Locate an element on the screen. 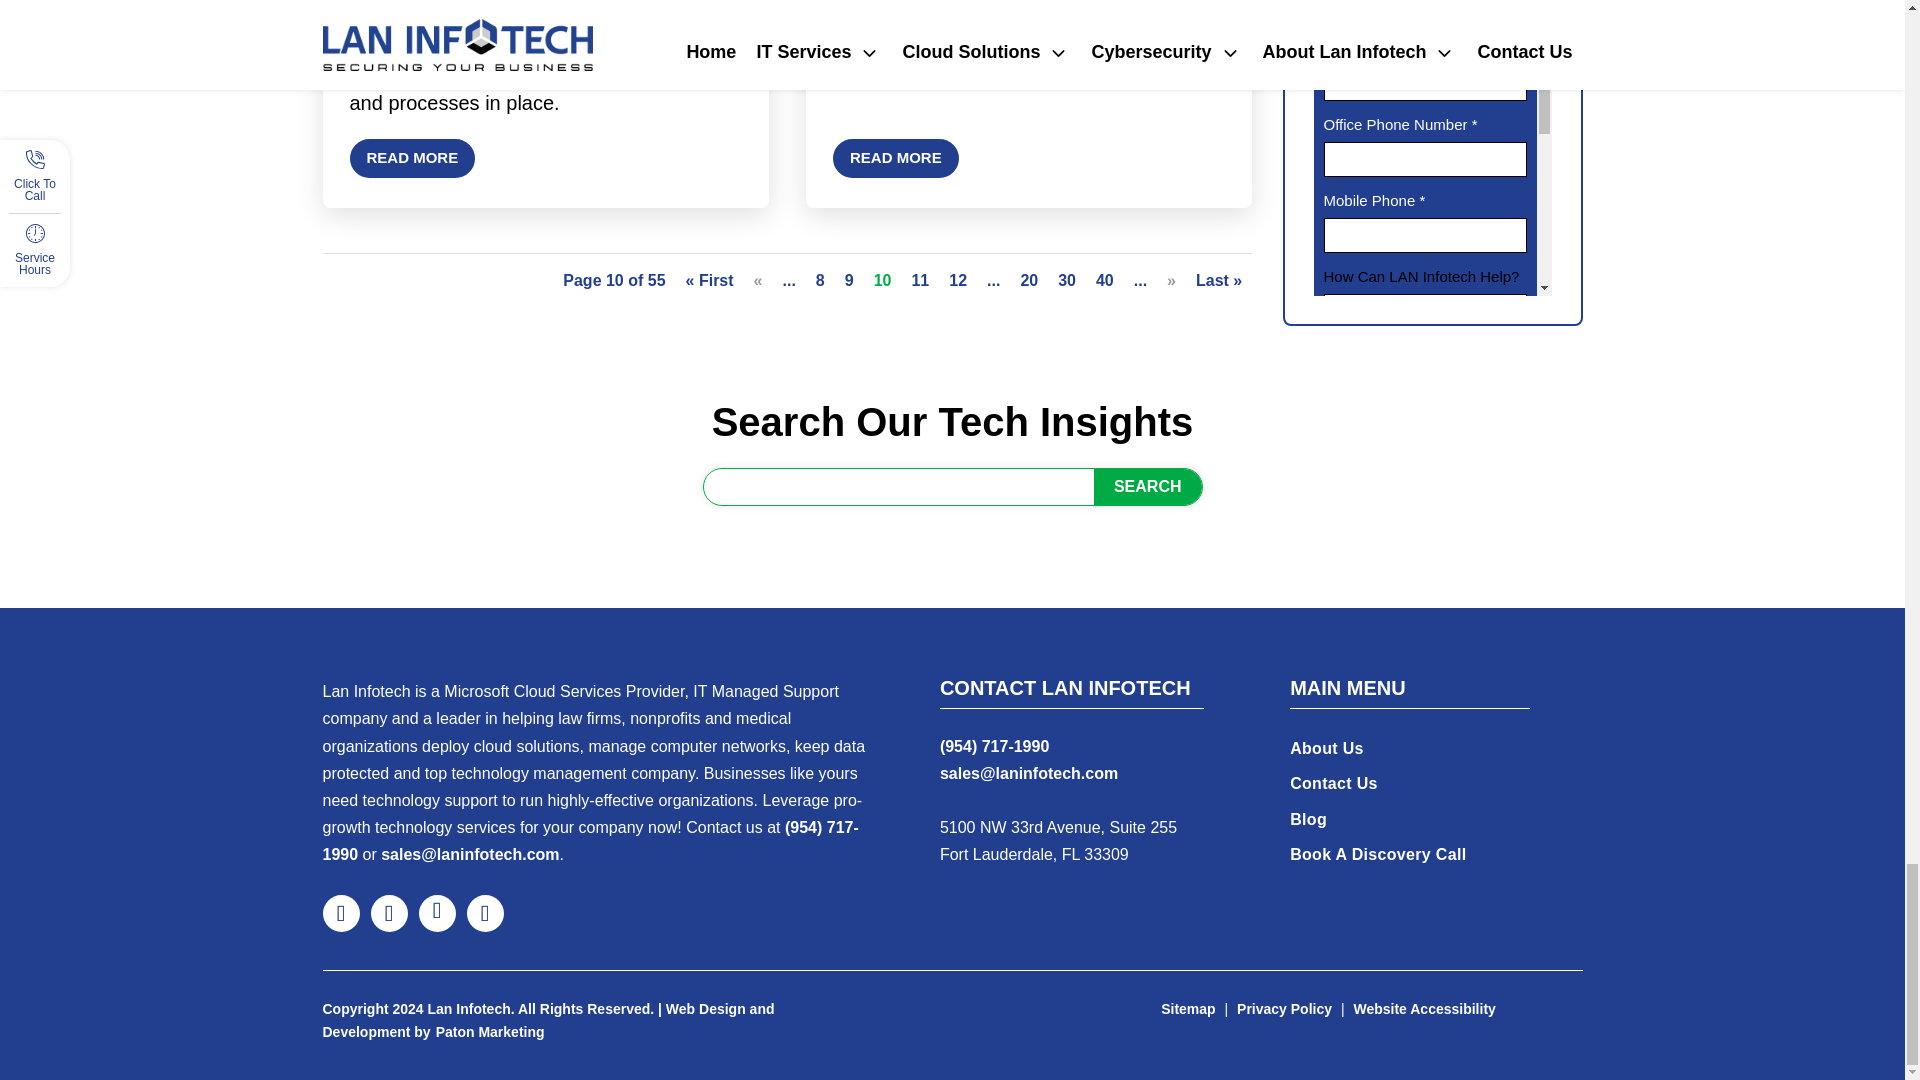 This screenshot has width=1920, height=1080. Page 30 is located at coordinates (1066, 280).